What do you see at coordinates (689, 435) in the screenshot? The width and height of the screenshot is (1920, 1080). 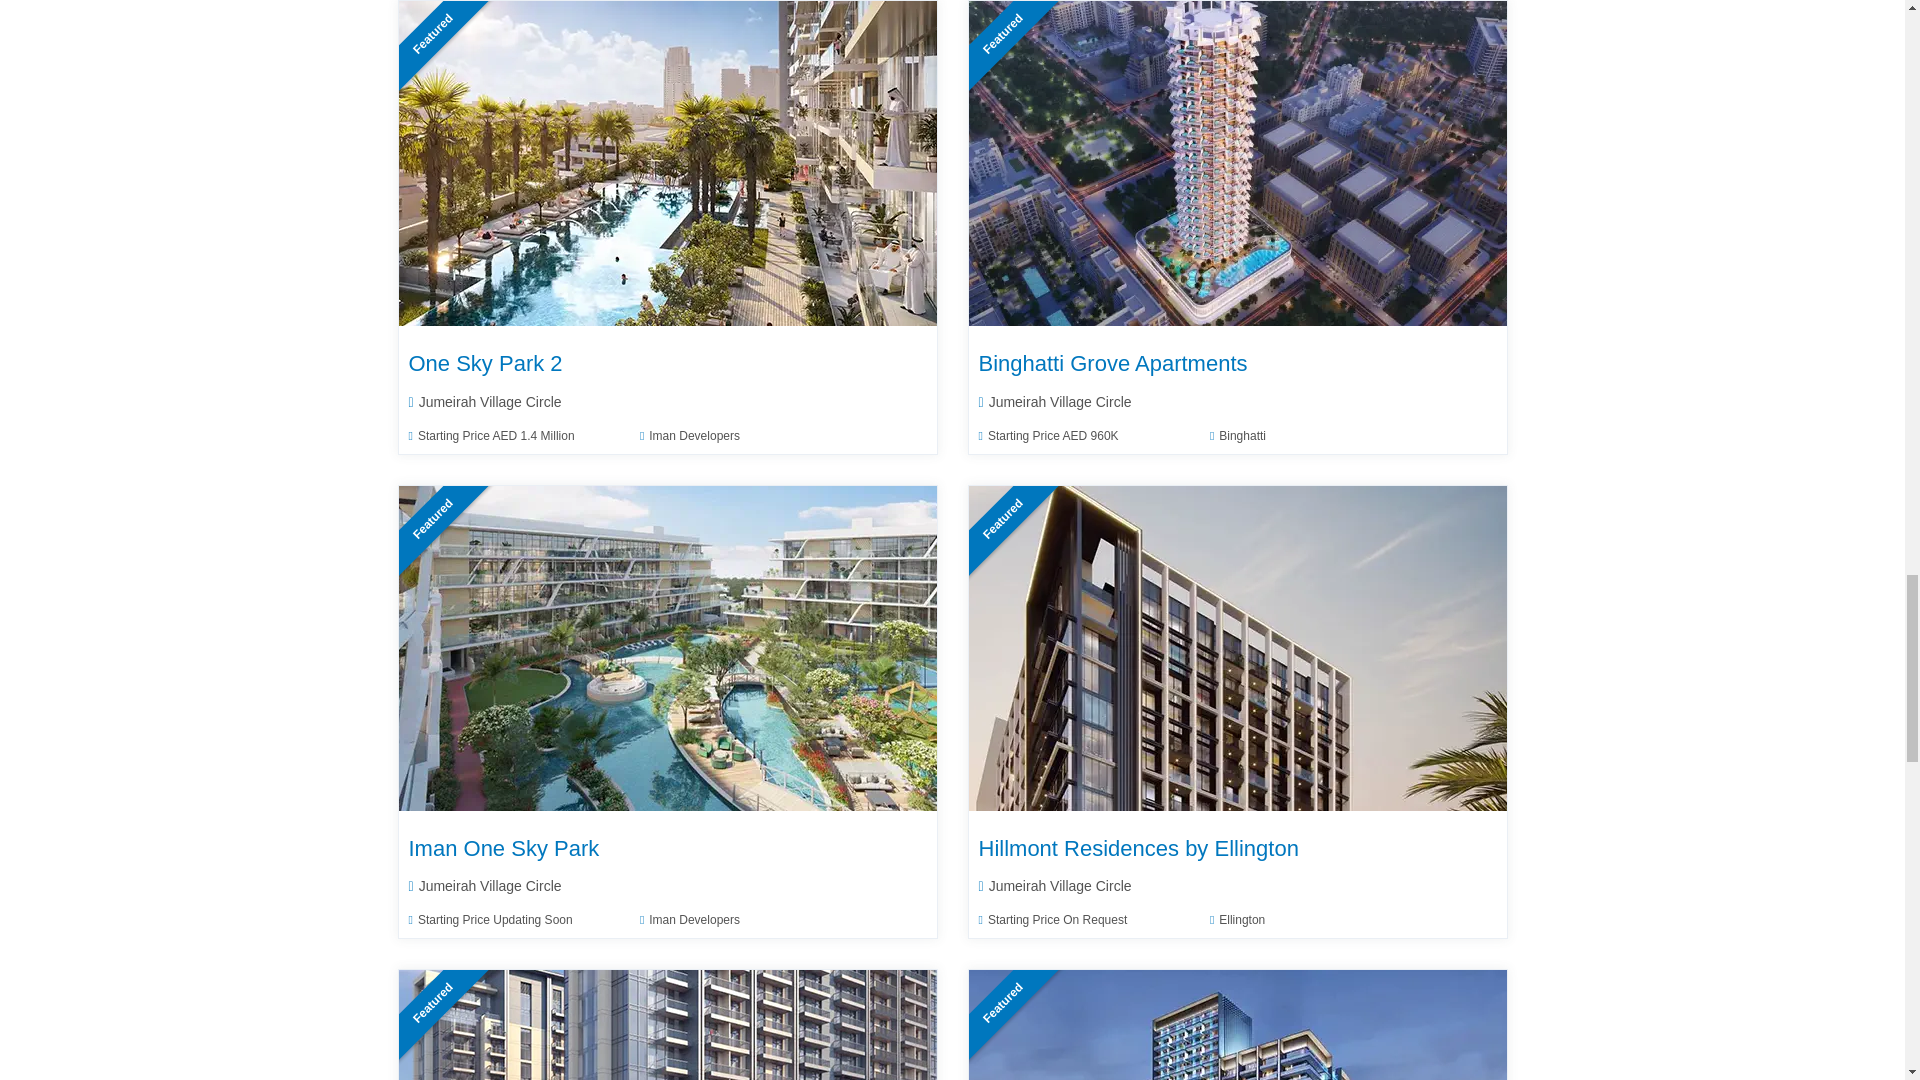 I see `Iman Developers` at bounding box center [689, 435].